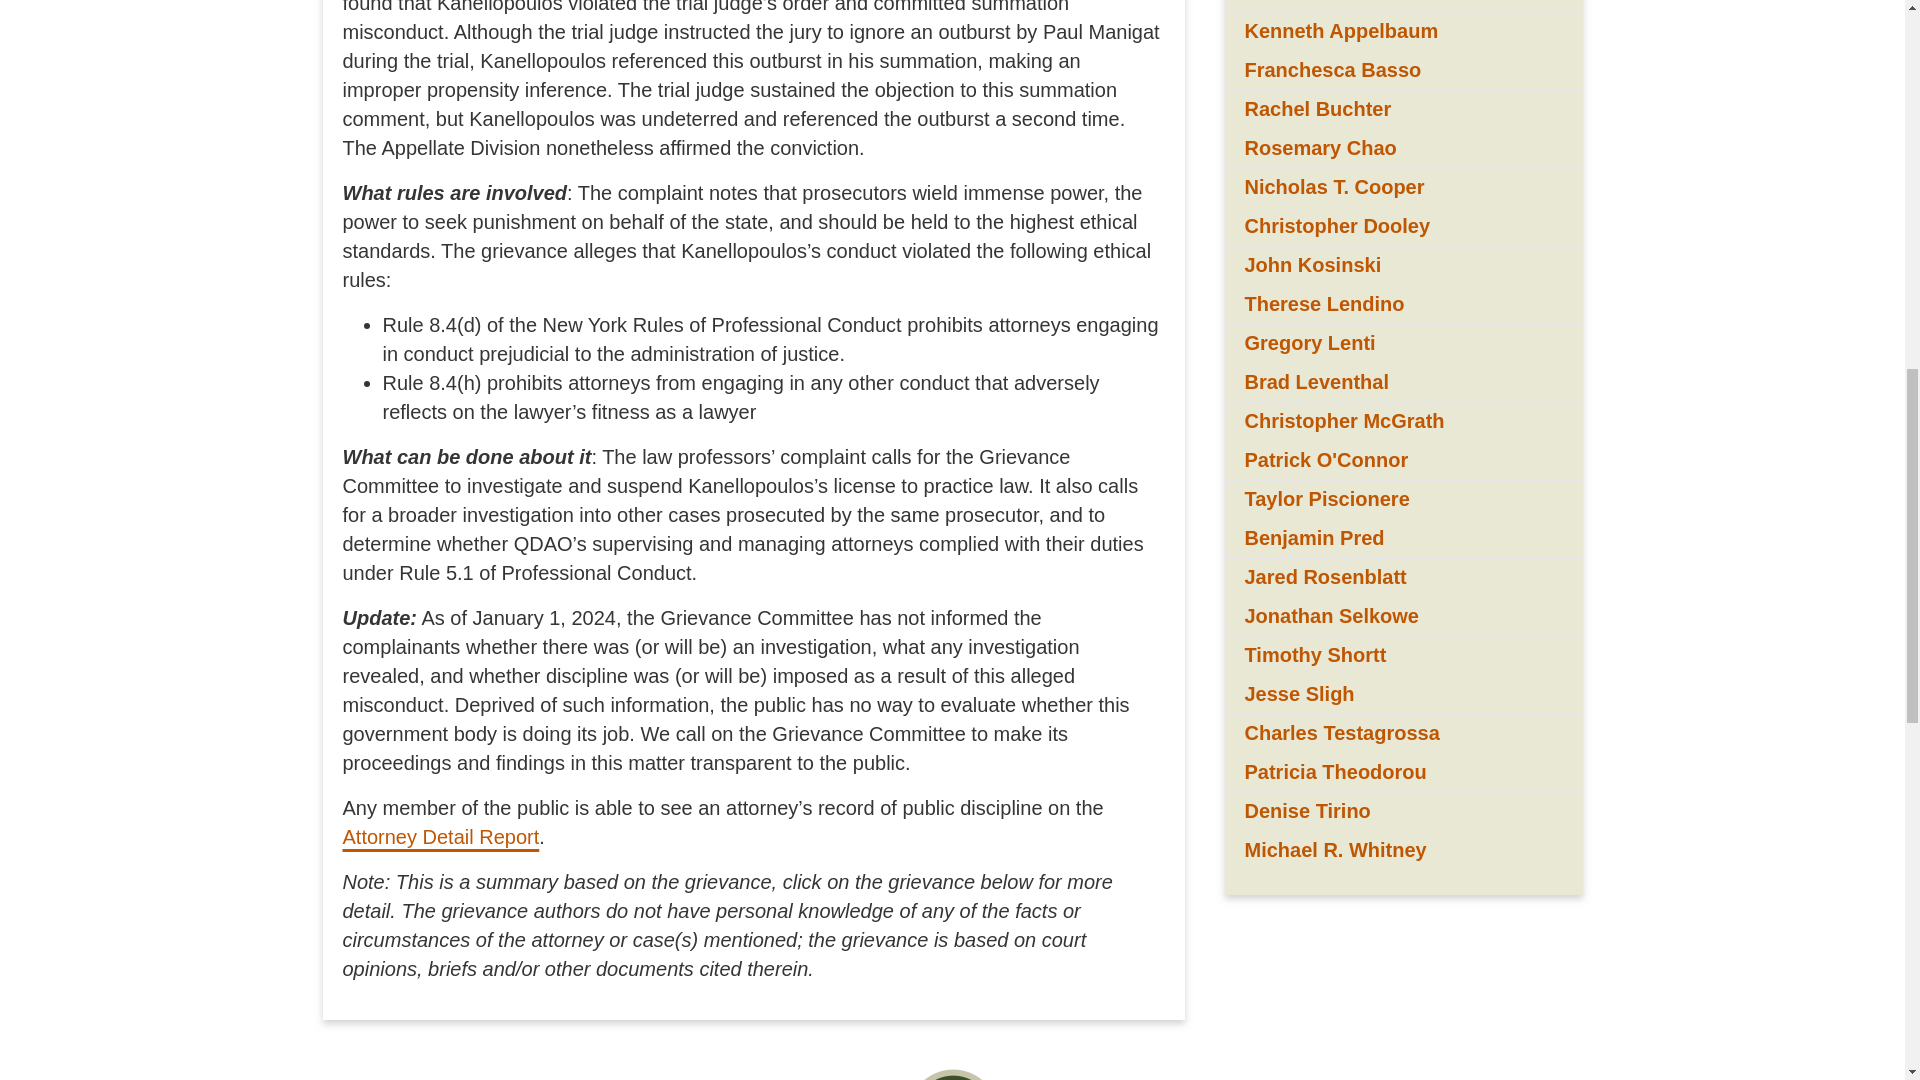 This screenshot has height=1080, width=1920. I want to click on Rachel Buchter, so click(1317, 108).